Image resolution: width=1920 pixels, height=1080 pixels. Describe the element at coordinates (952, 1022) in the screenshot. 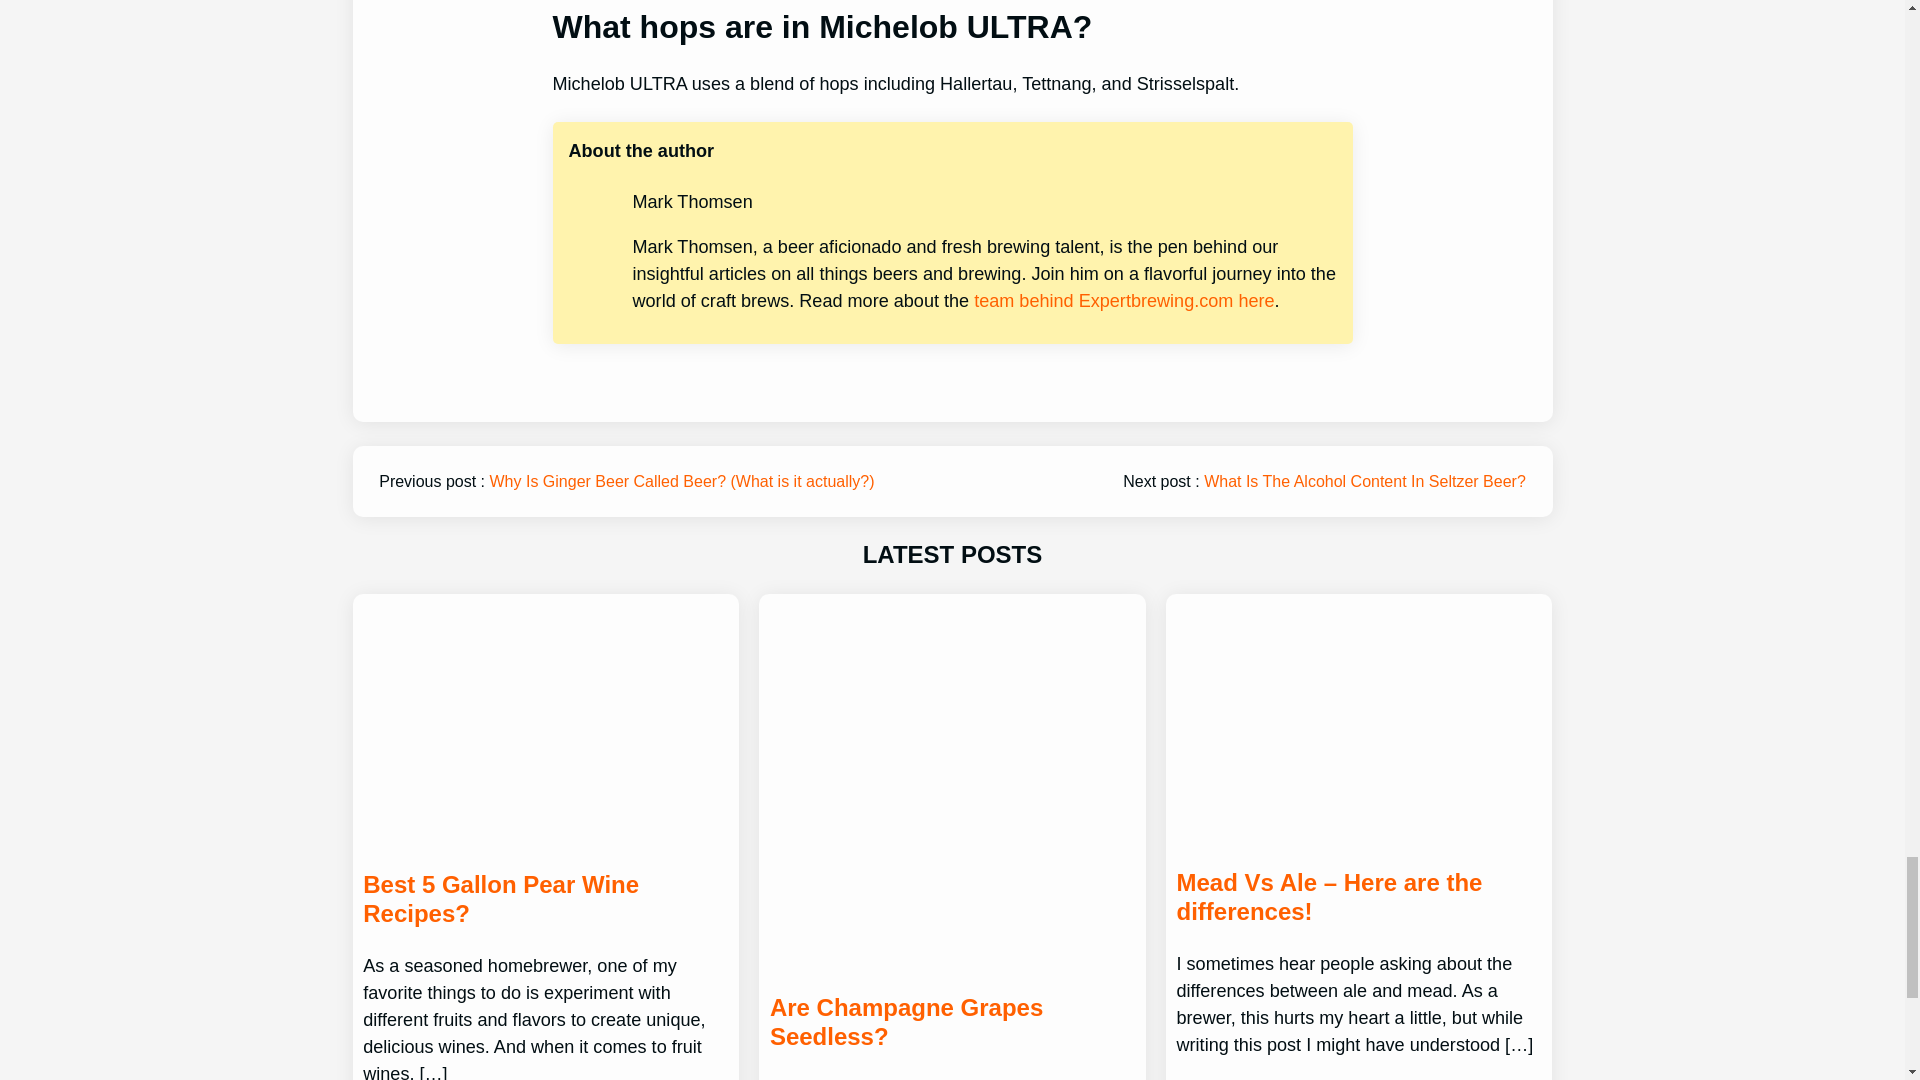

I see `Are Champagne Grapes Seedless?` at that location.